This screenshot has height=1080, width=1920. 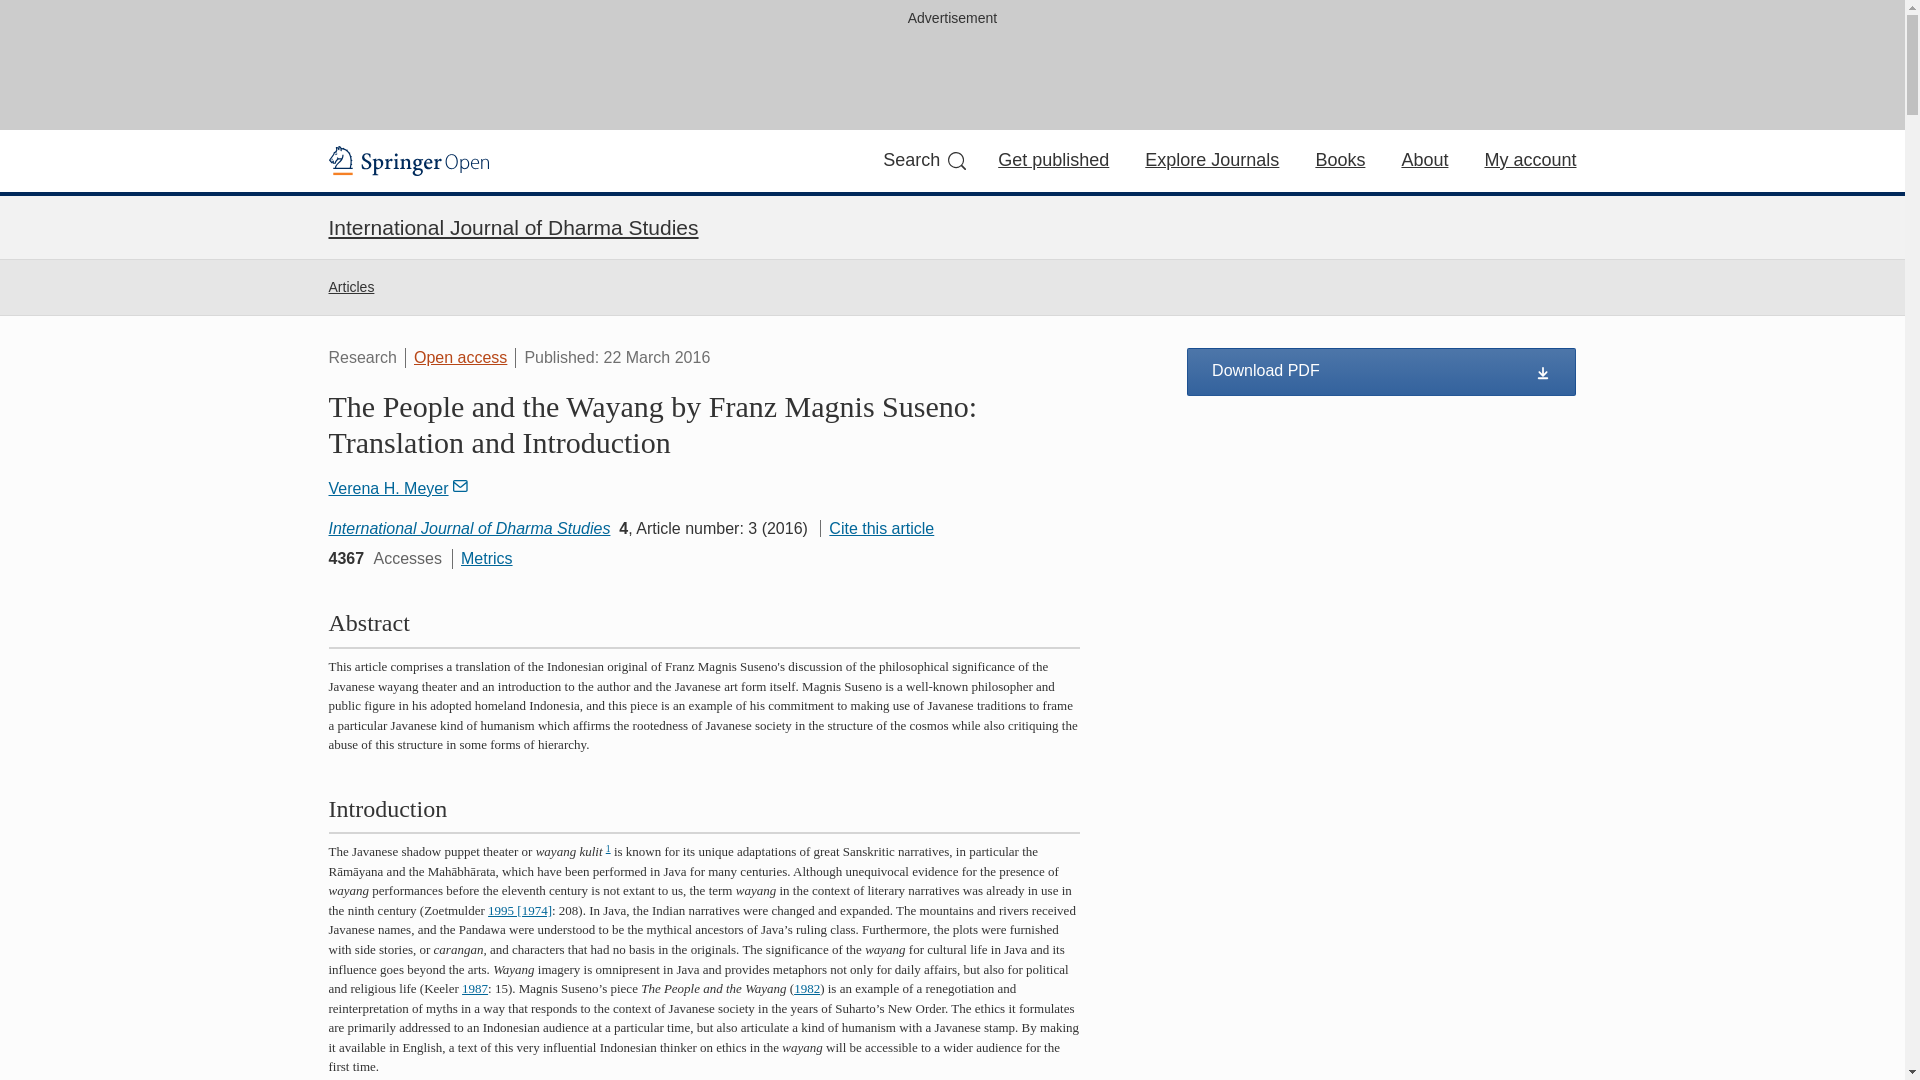 What do you see at coordinates (924, 160) in the screenshot?
I see `Search` at bounding box center [924, 160].